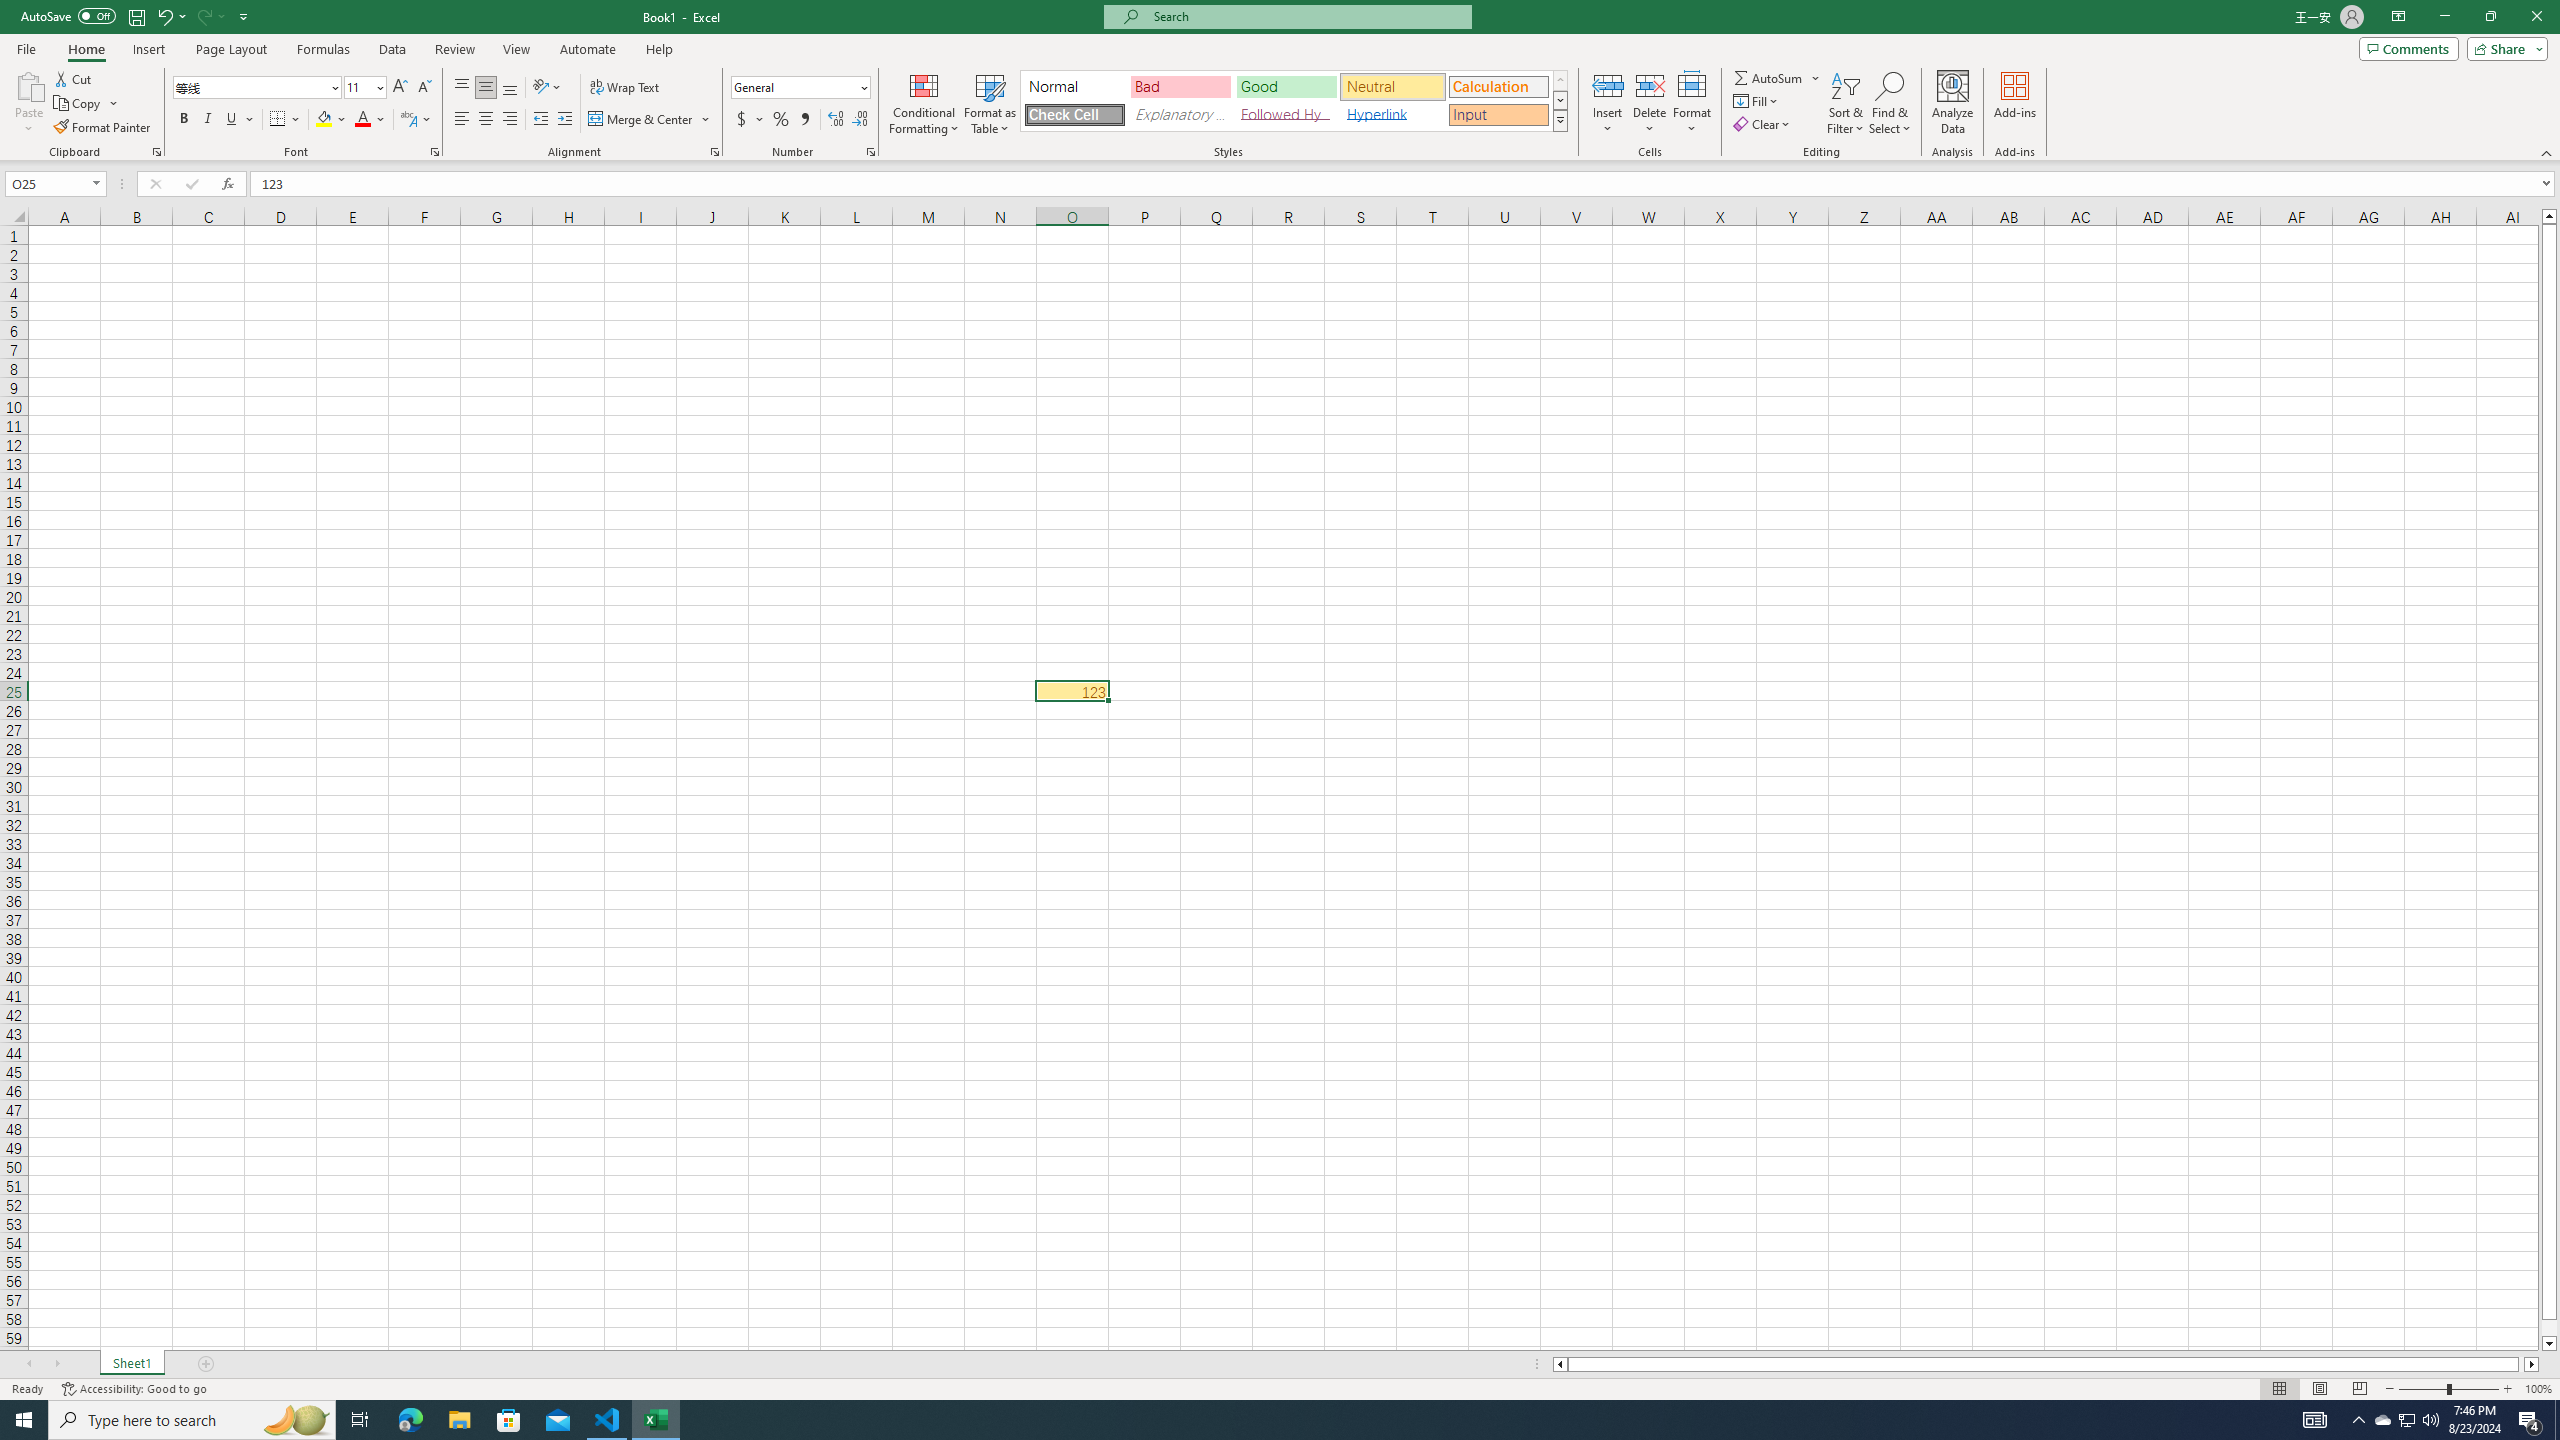 This screenshot has width=2560, height=1440. I want to click on Insert, so click(148, 49).